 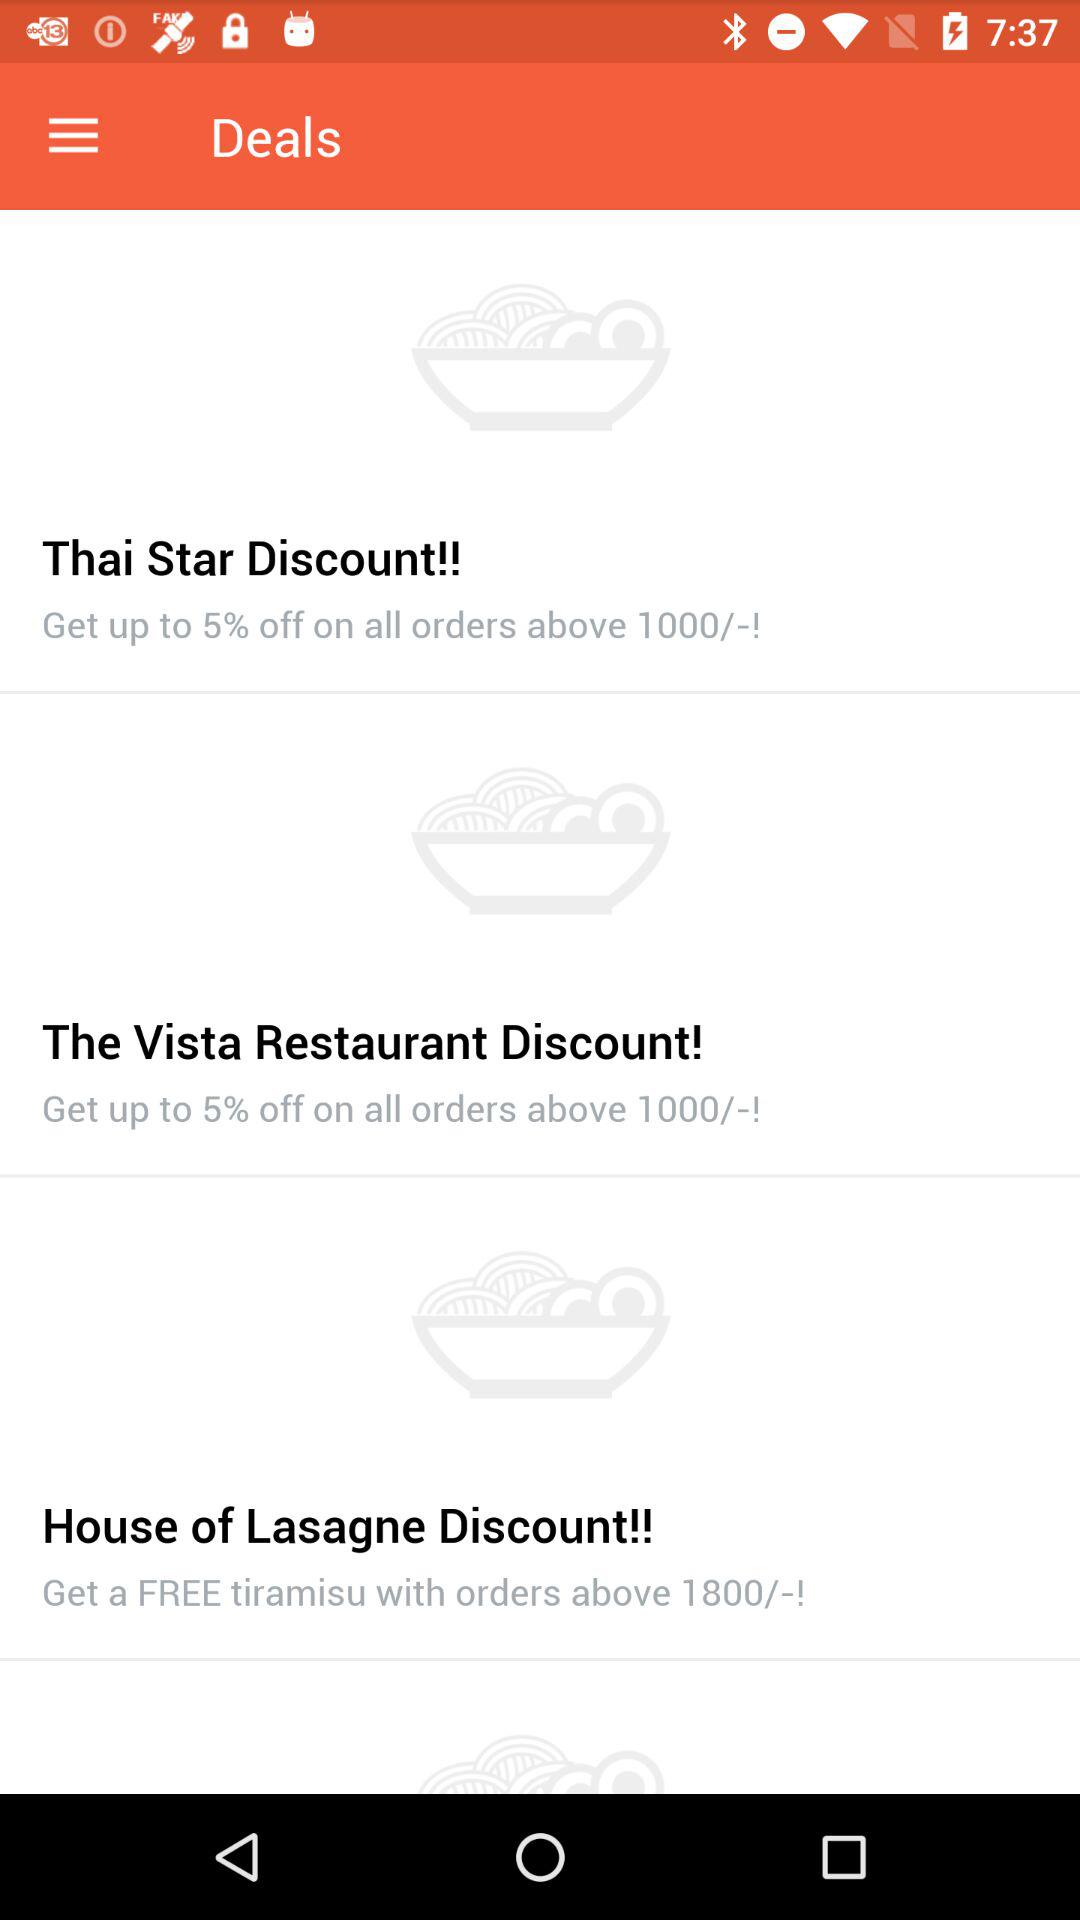 I want to click on open thai star discount!!, so click(x=540, y=546).